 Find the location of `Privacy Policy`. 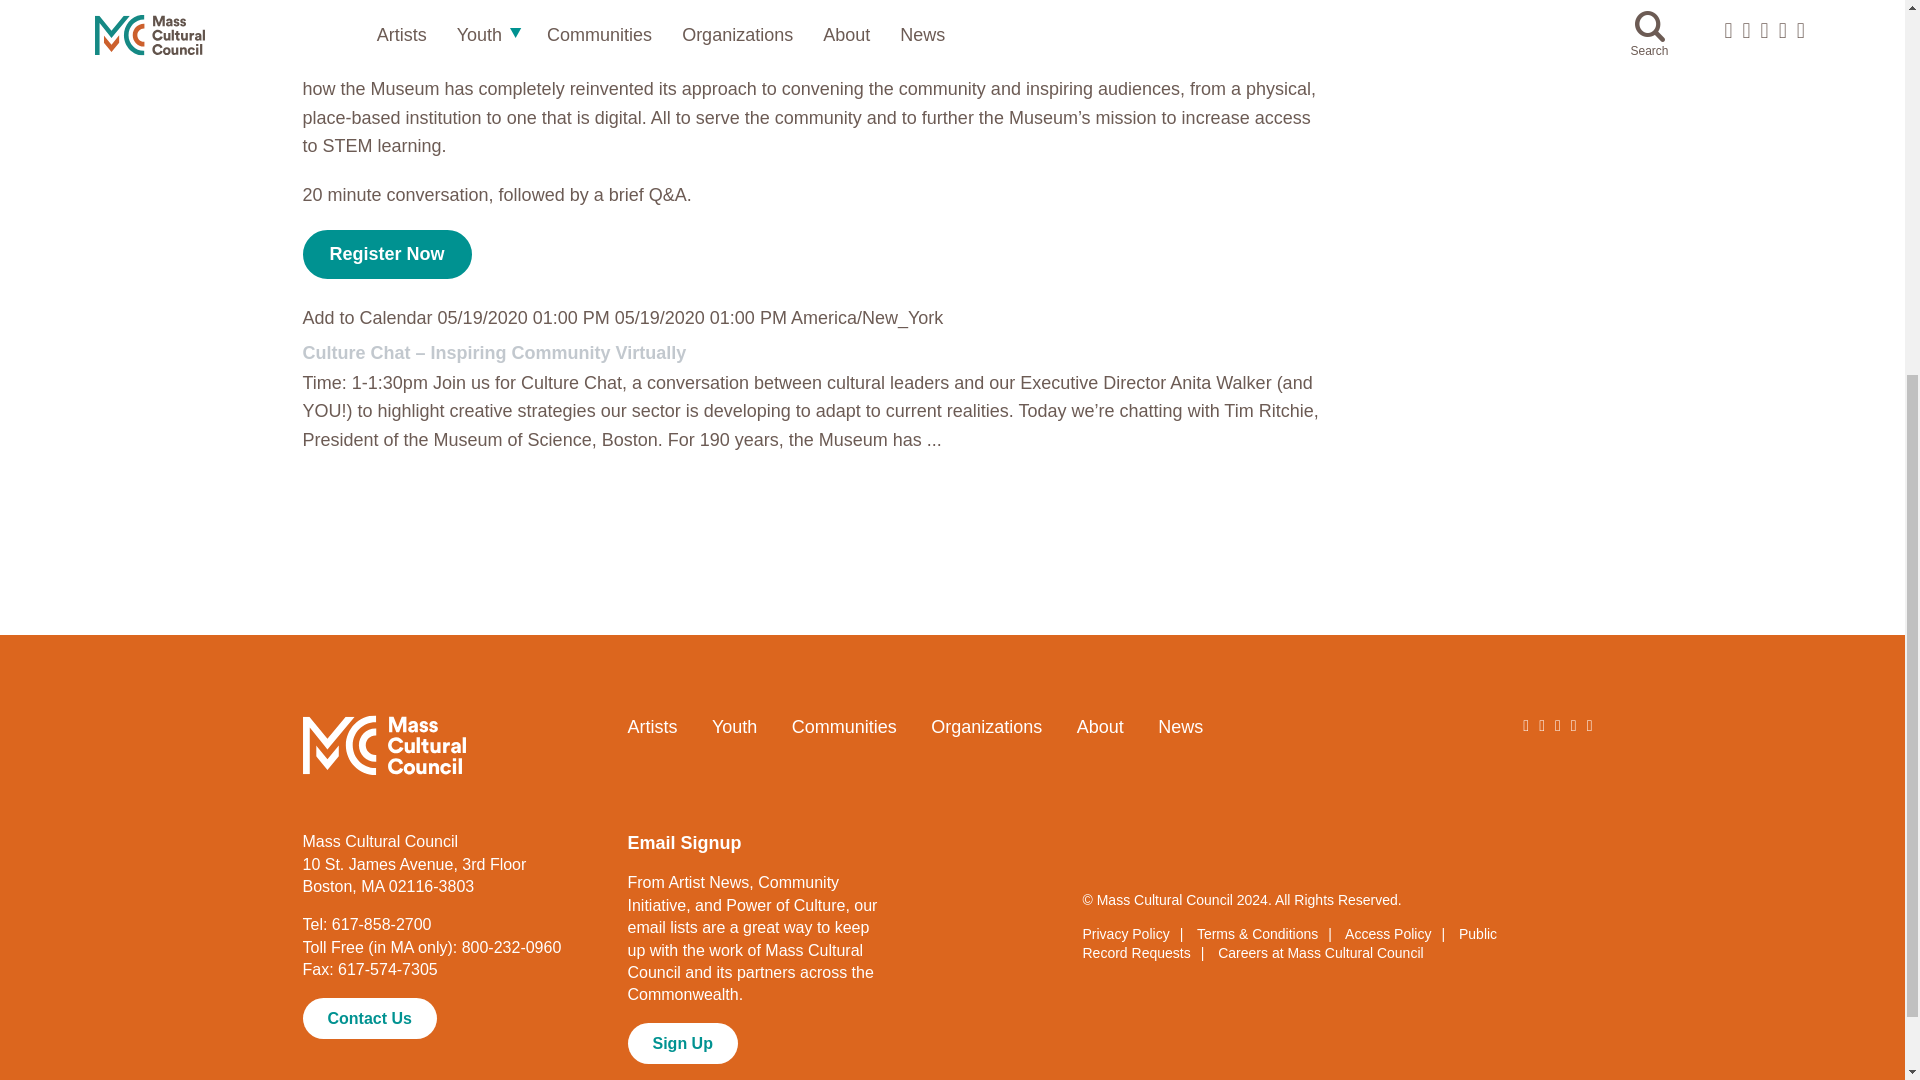

Privacy Policy is located at coordinates (1126, 933).